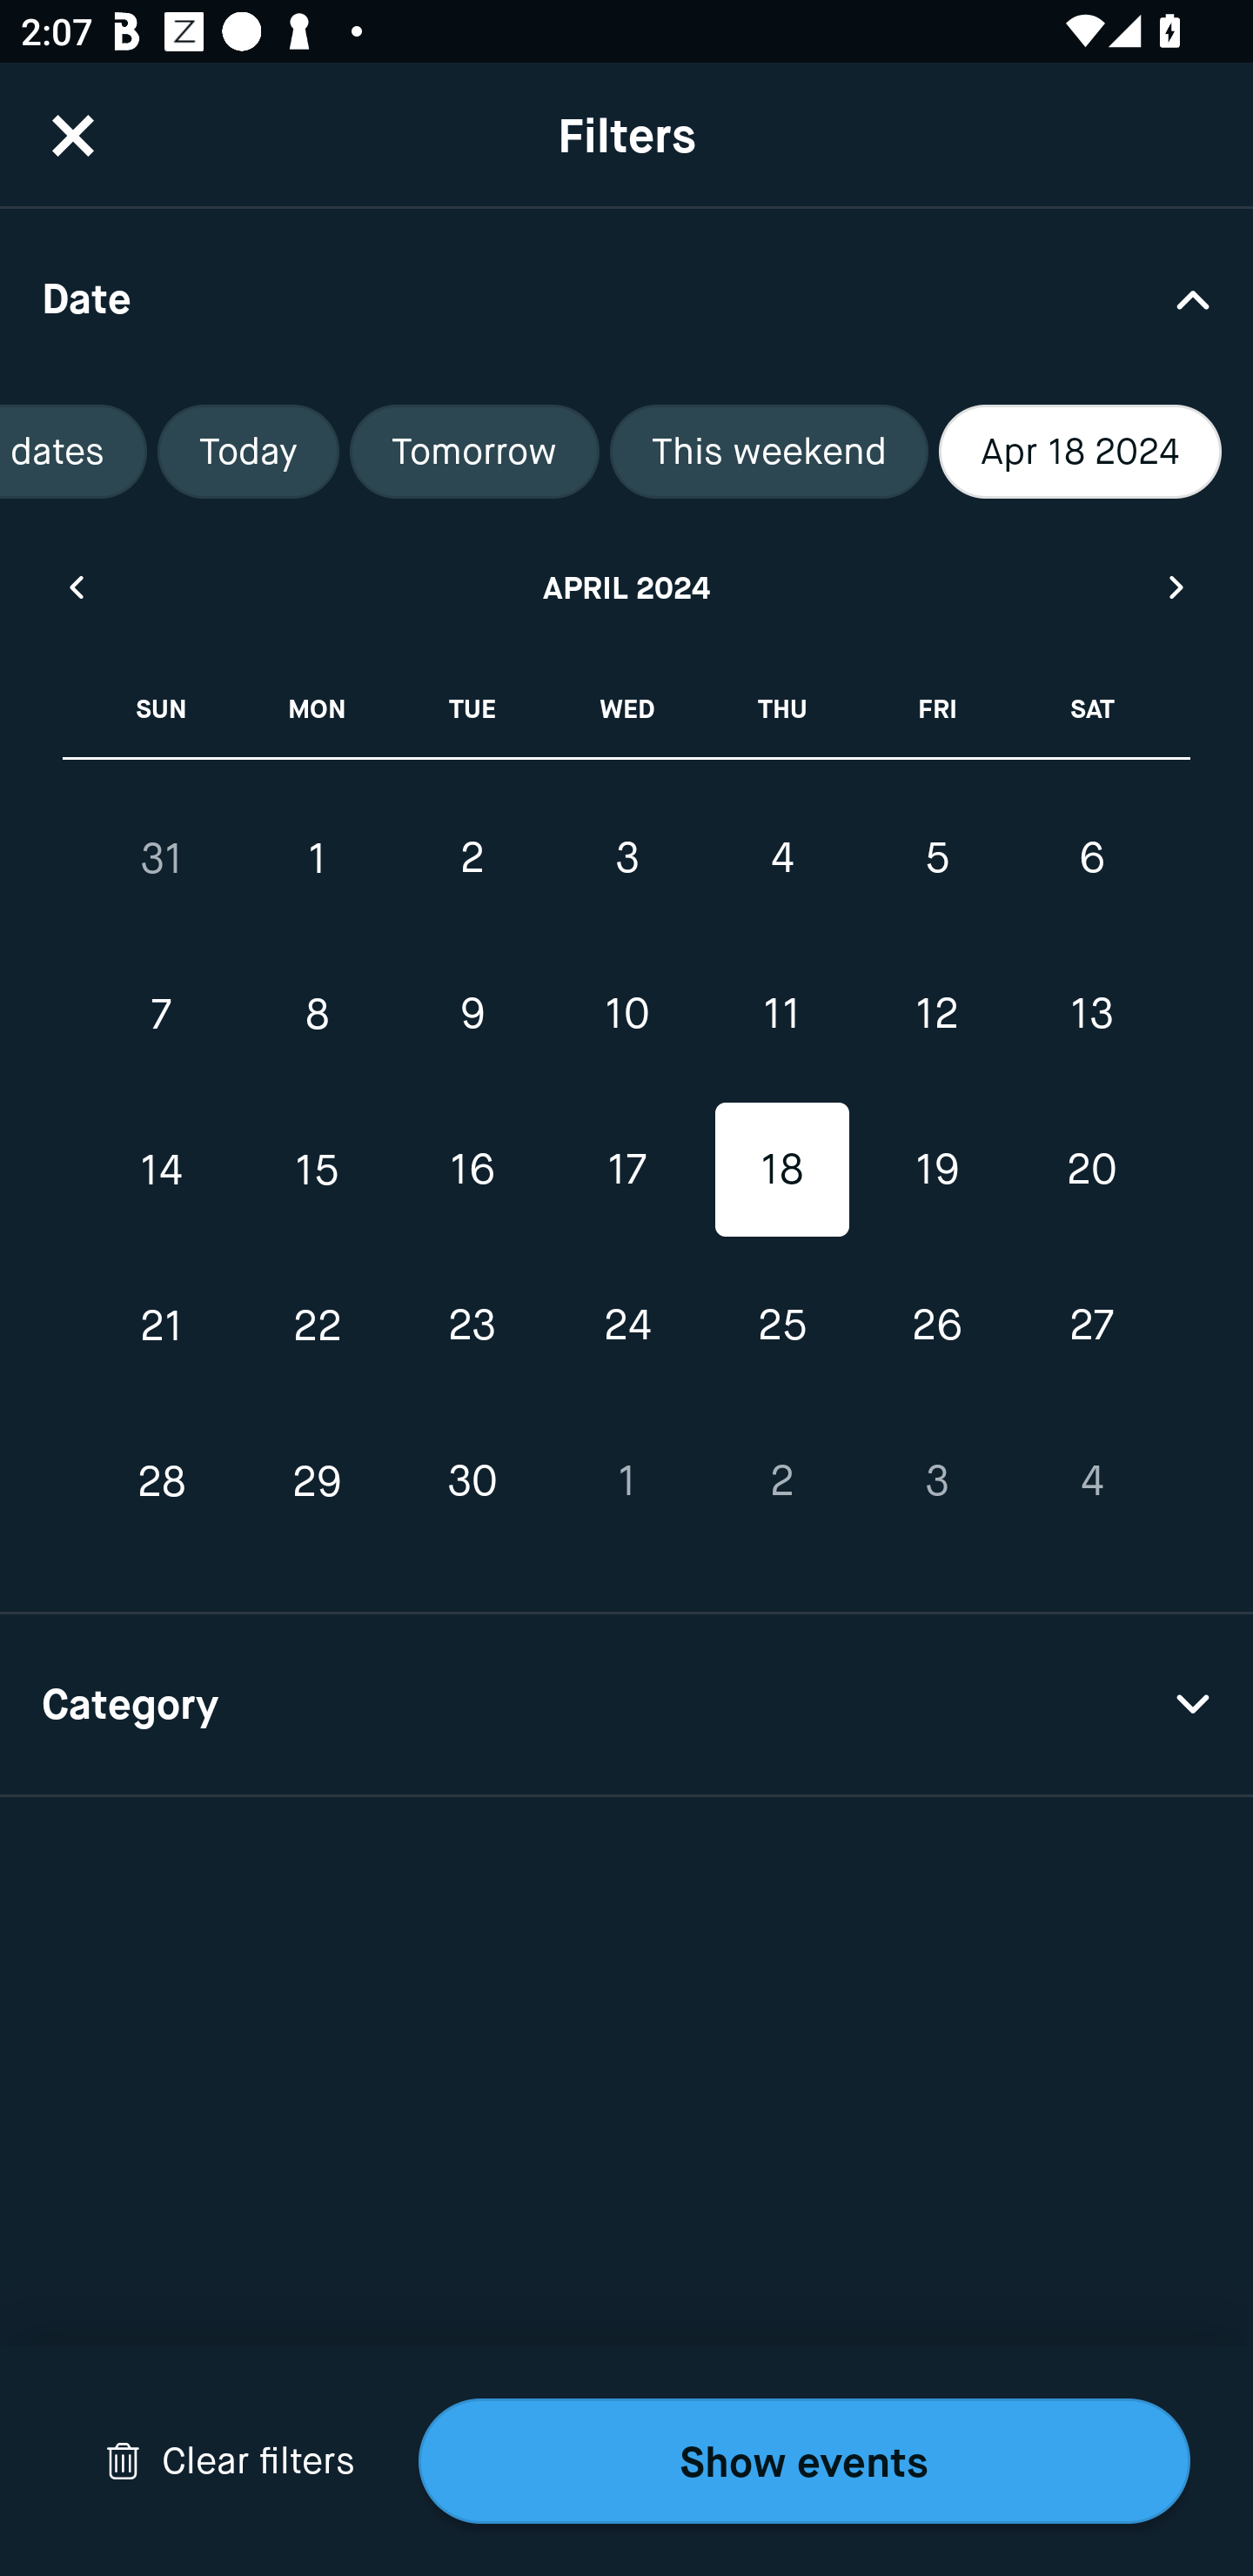  What do you see at coordinates (1091, 1481) in the screenshot?
I see `4` at bounding box center [1091, 1481].